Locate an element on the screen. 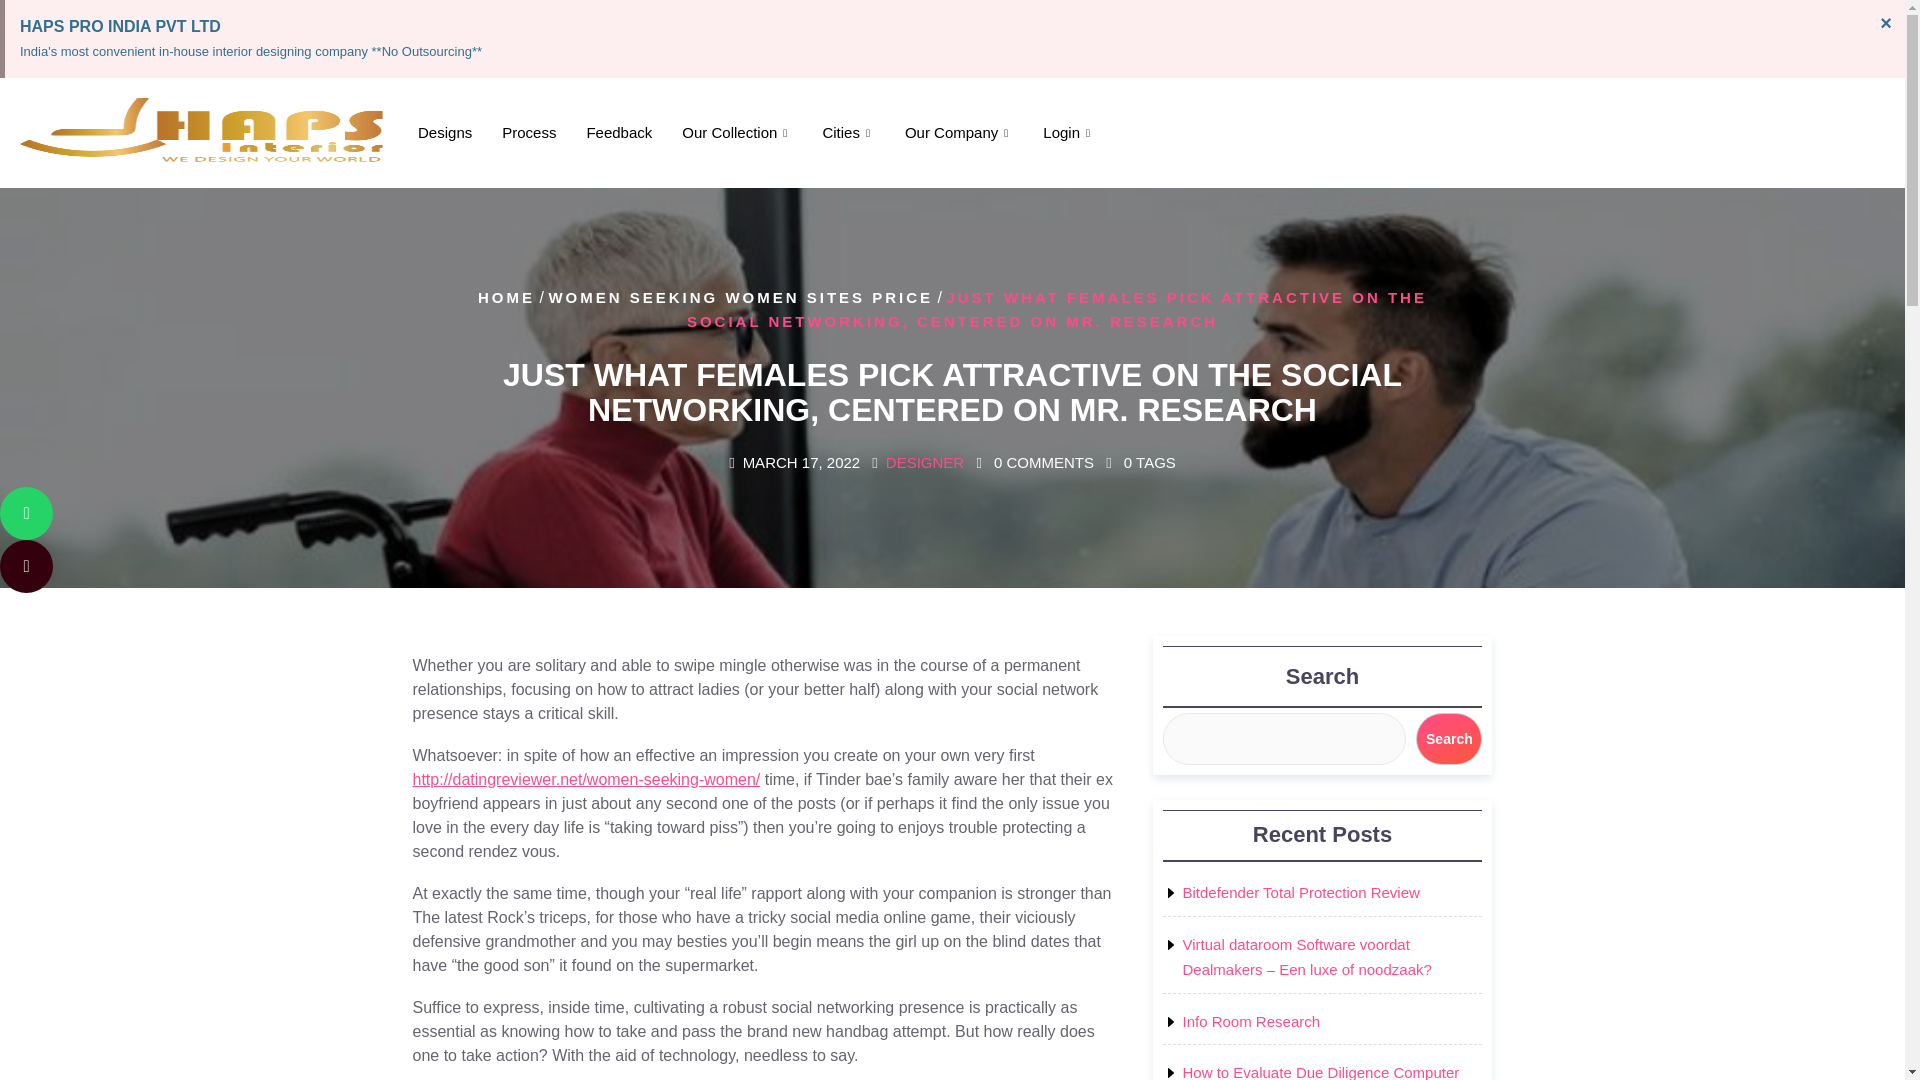 This screenshot has height=1080, width=1920. Feedback is located at coordinates (618, 133).